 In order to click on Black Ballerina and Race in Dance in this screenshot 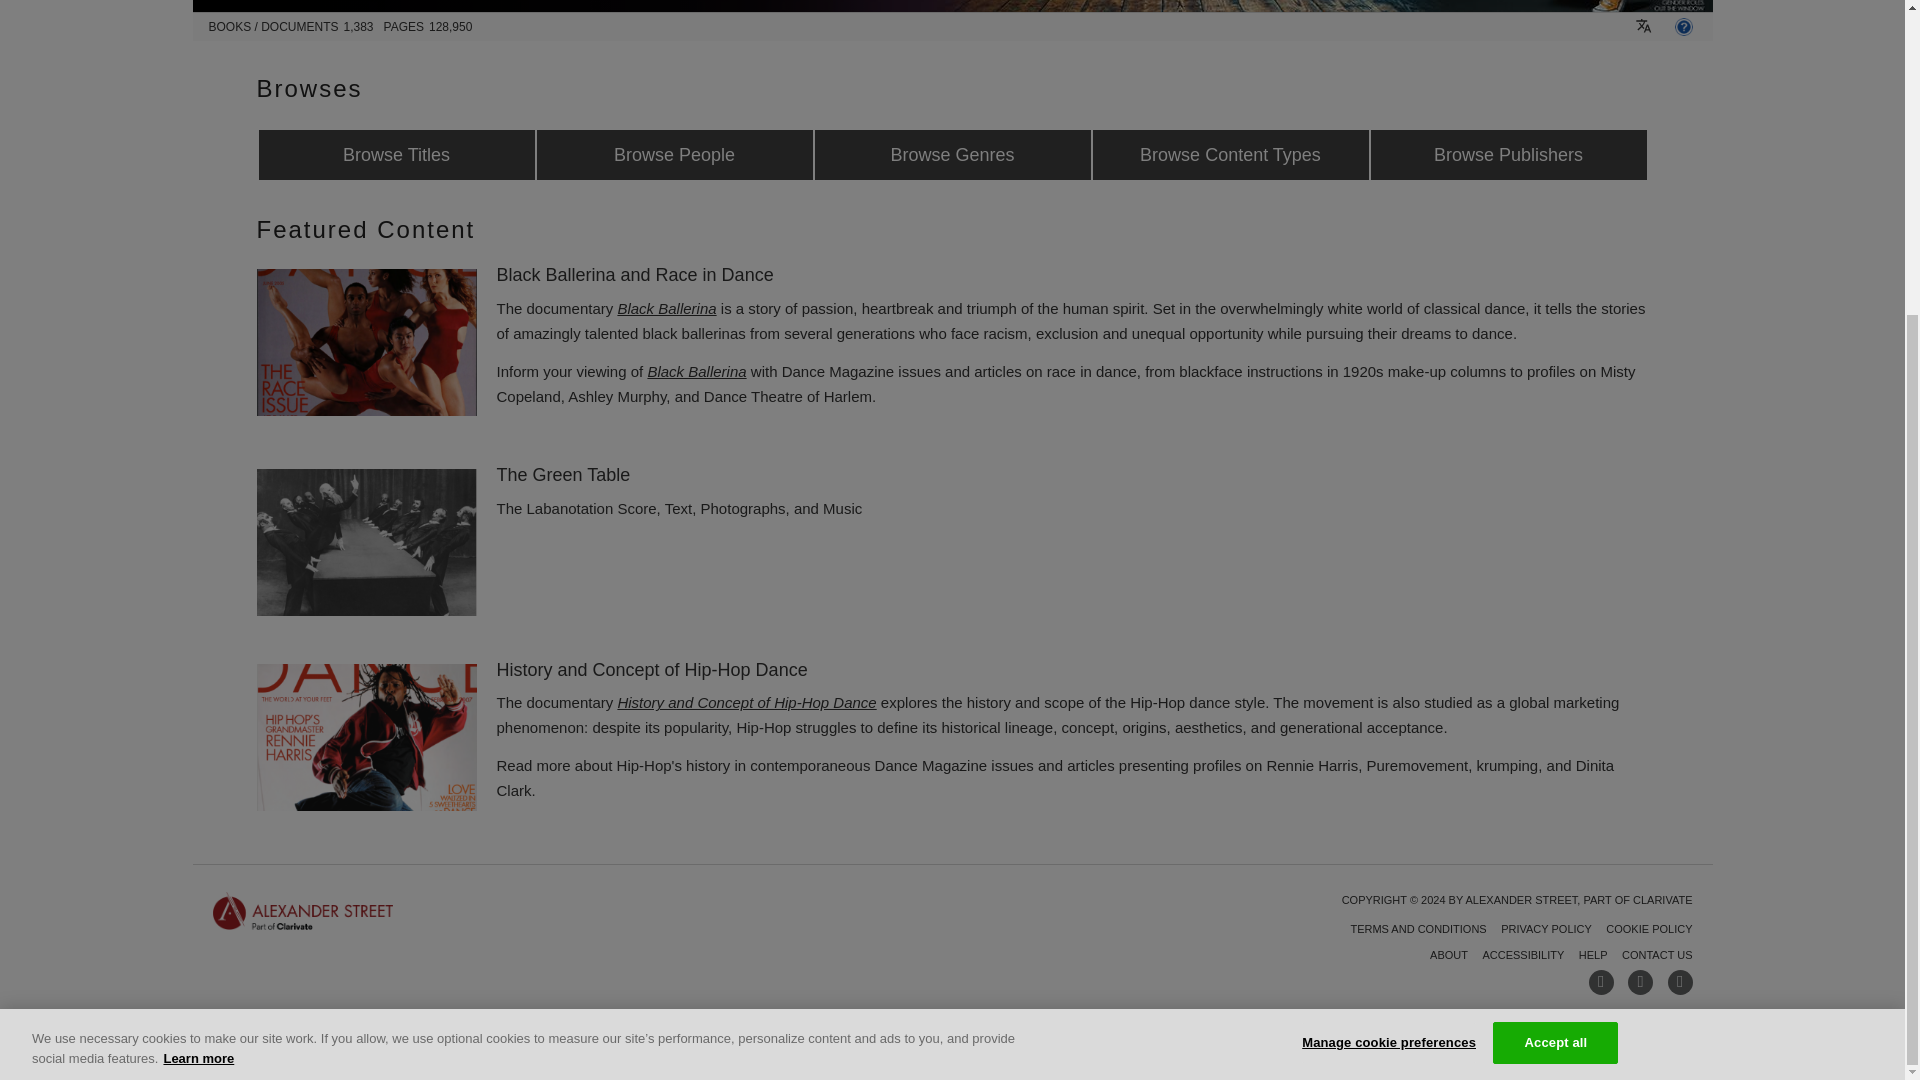, I will do `click(366, 342)`.